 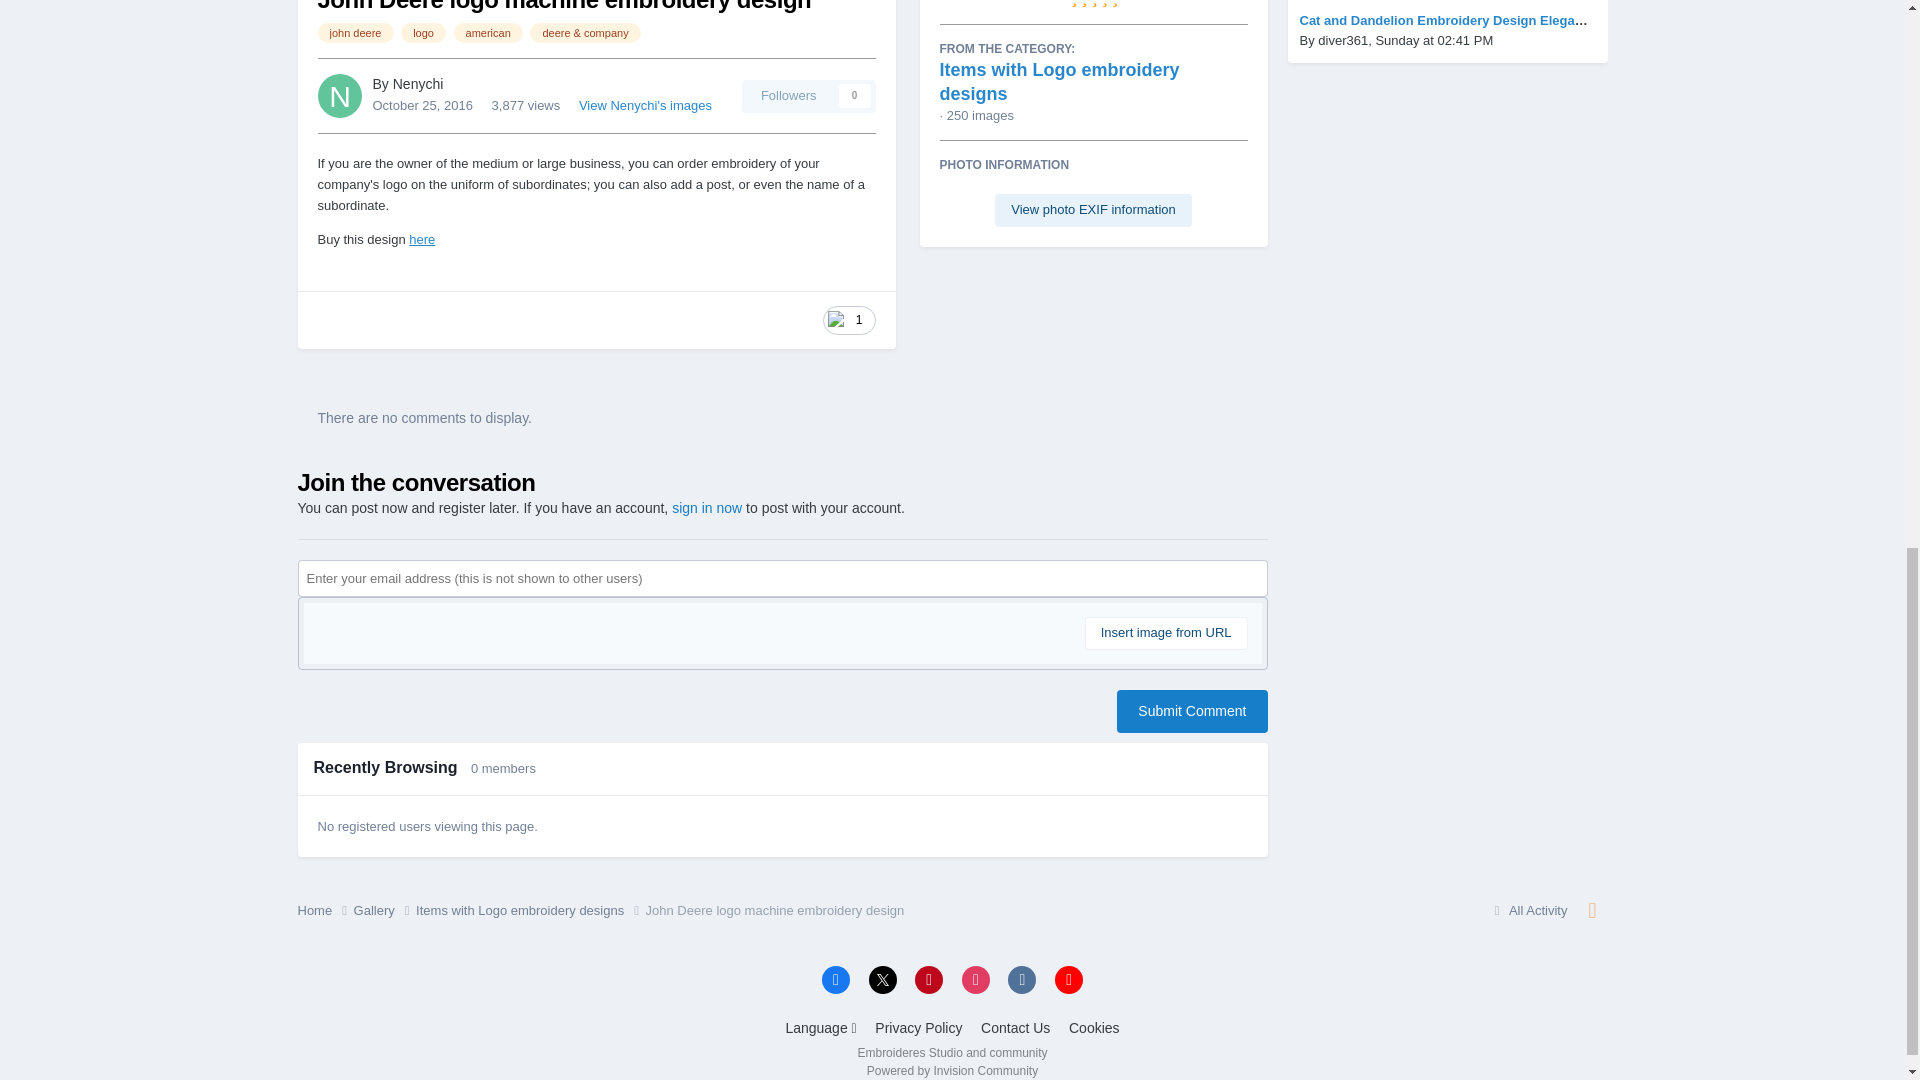 What do you see at coordinates (488, 32) in the screenshot?
I see `Find other content tagged with 'american'` at bounding box center [488, 32].